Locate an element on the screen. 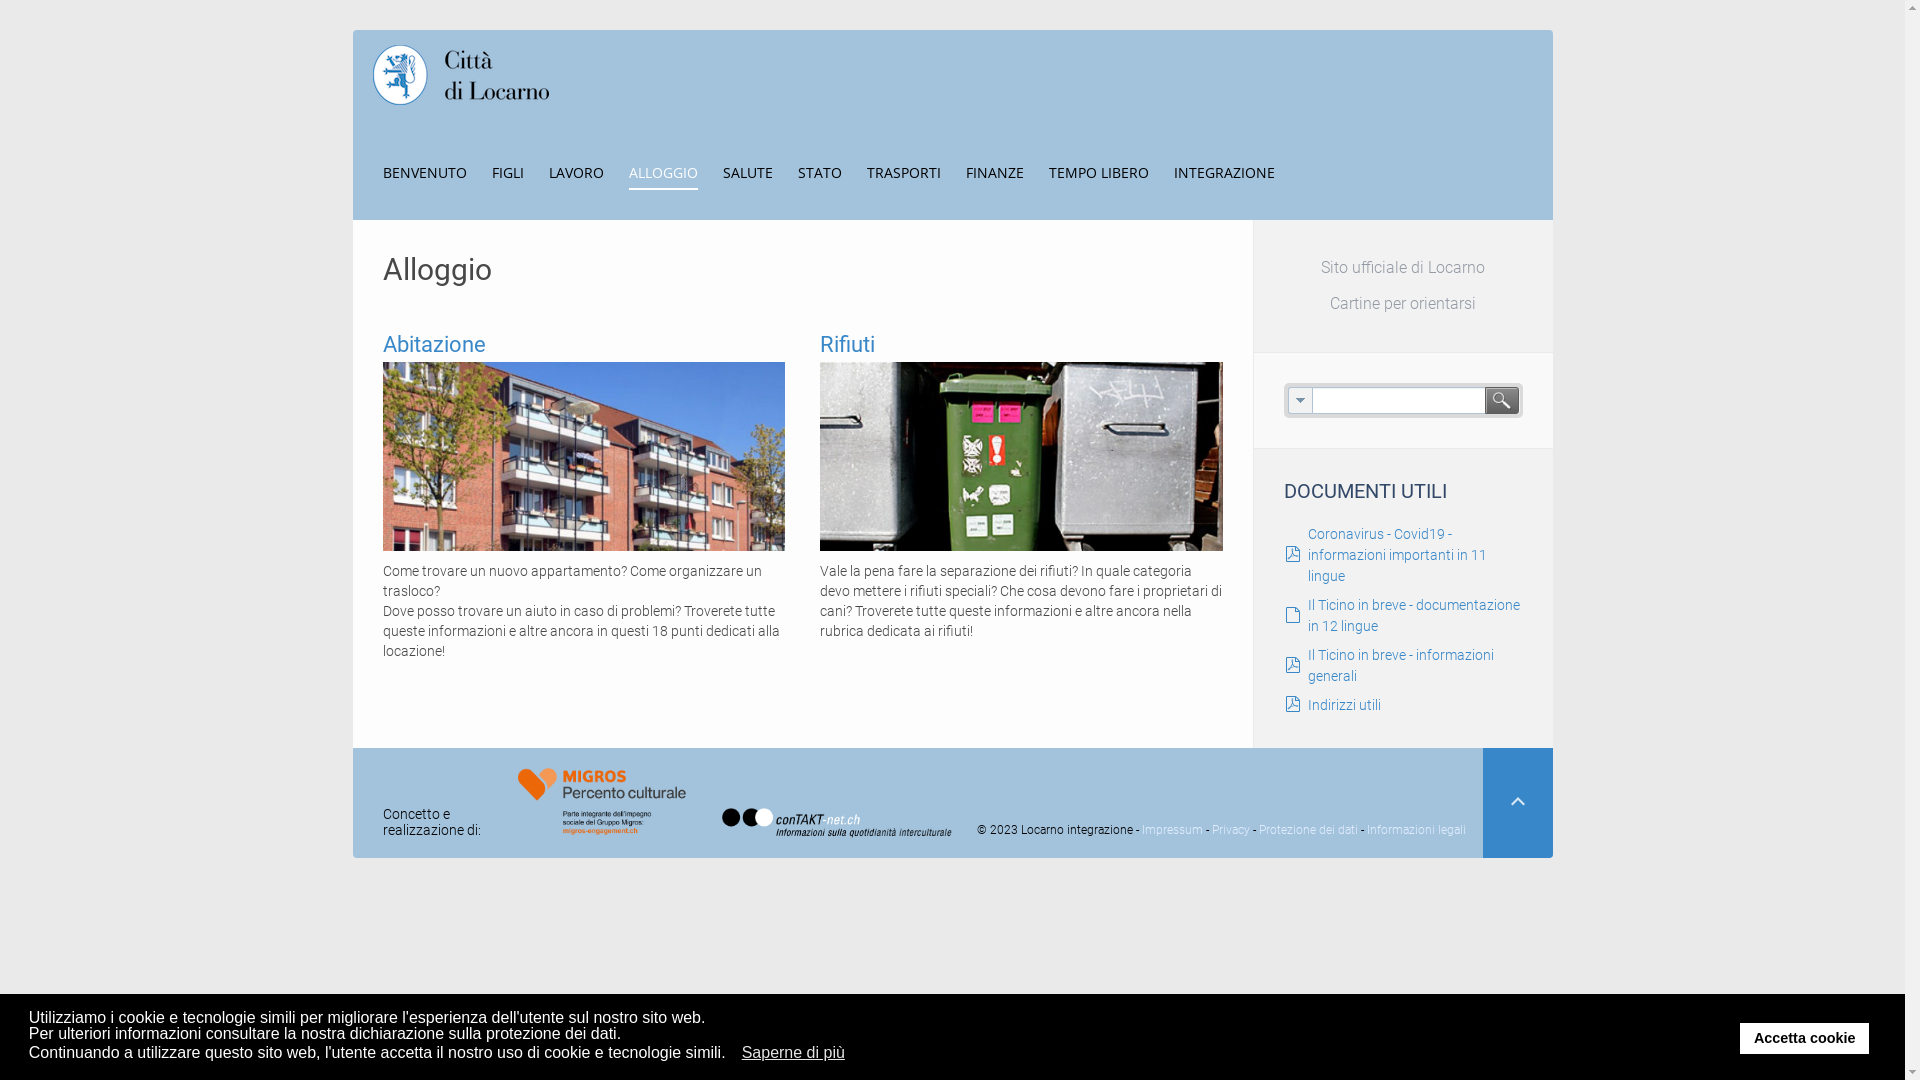 The height and width of the screenshot is (1080, 1920). Indirizzi utili is located at coordinates (1344, 705).